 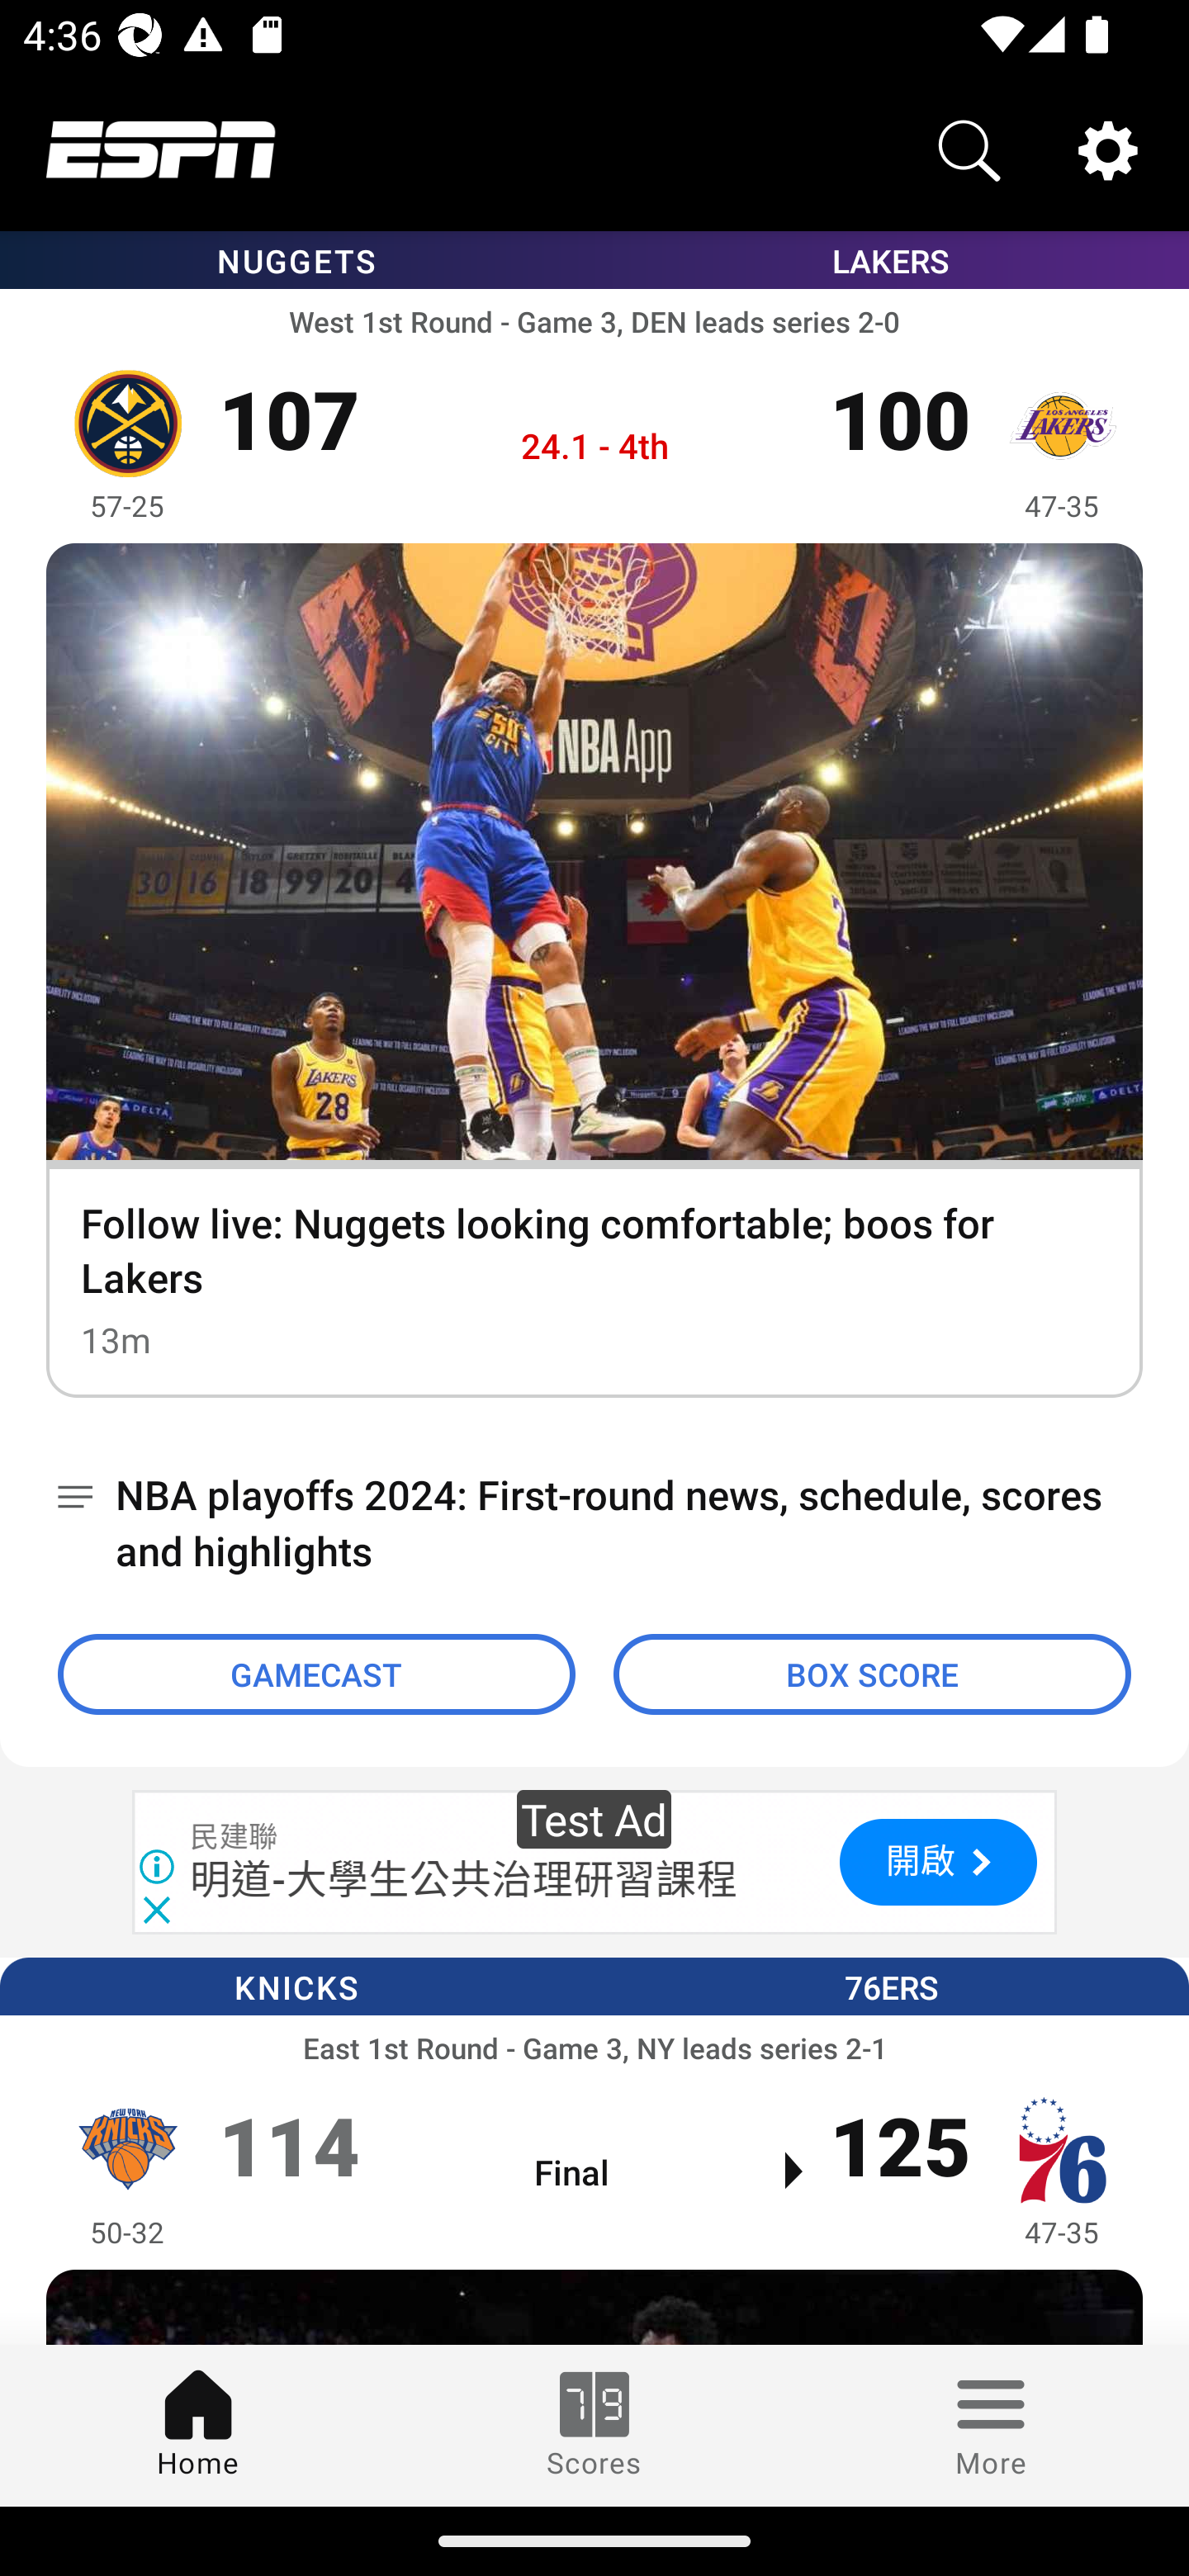 I want to click on BOX SCORE, so click(x=872, y=1674).